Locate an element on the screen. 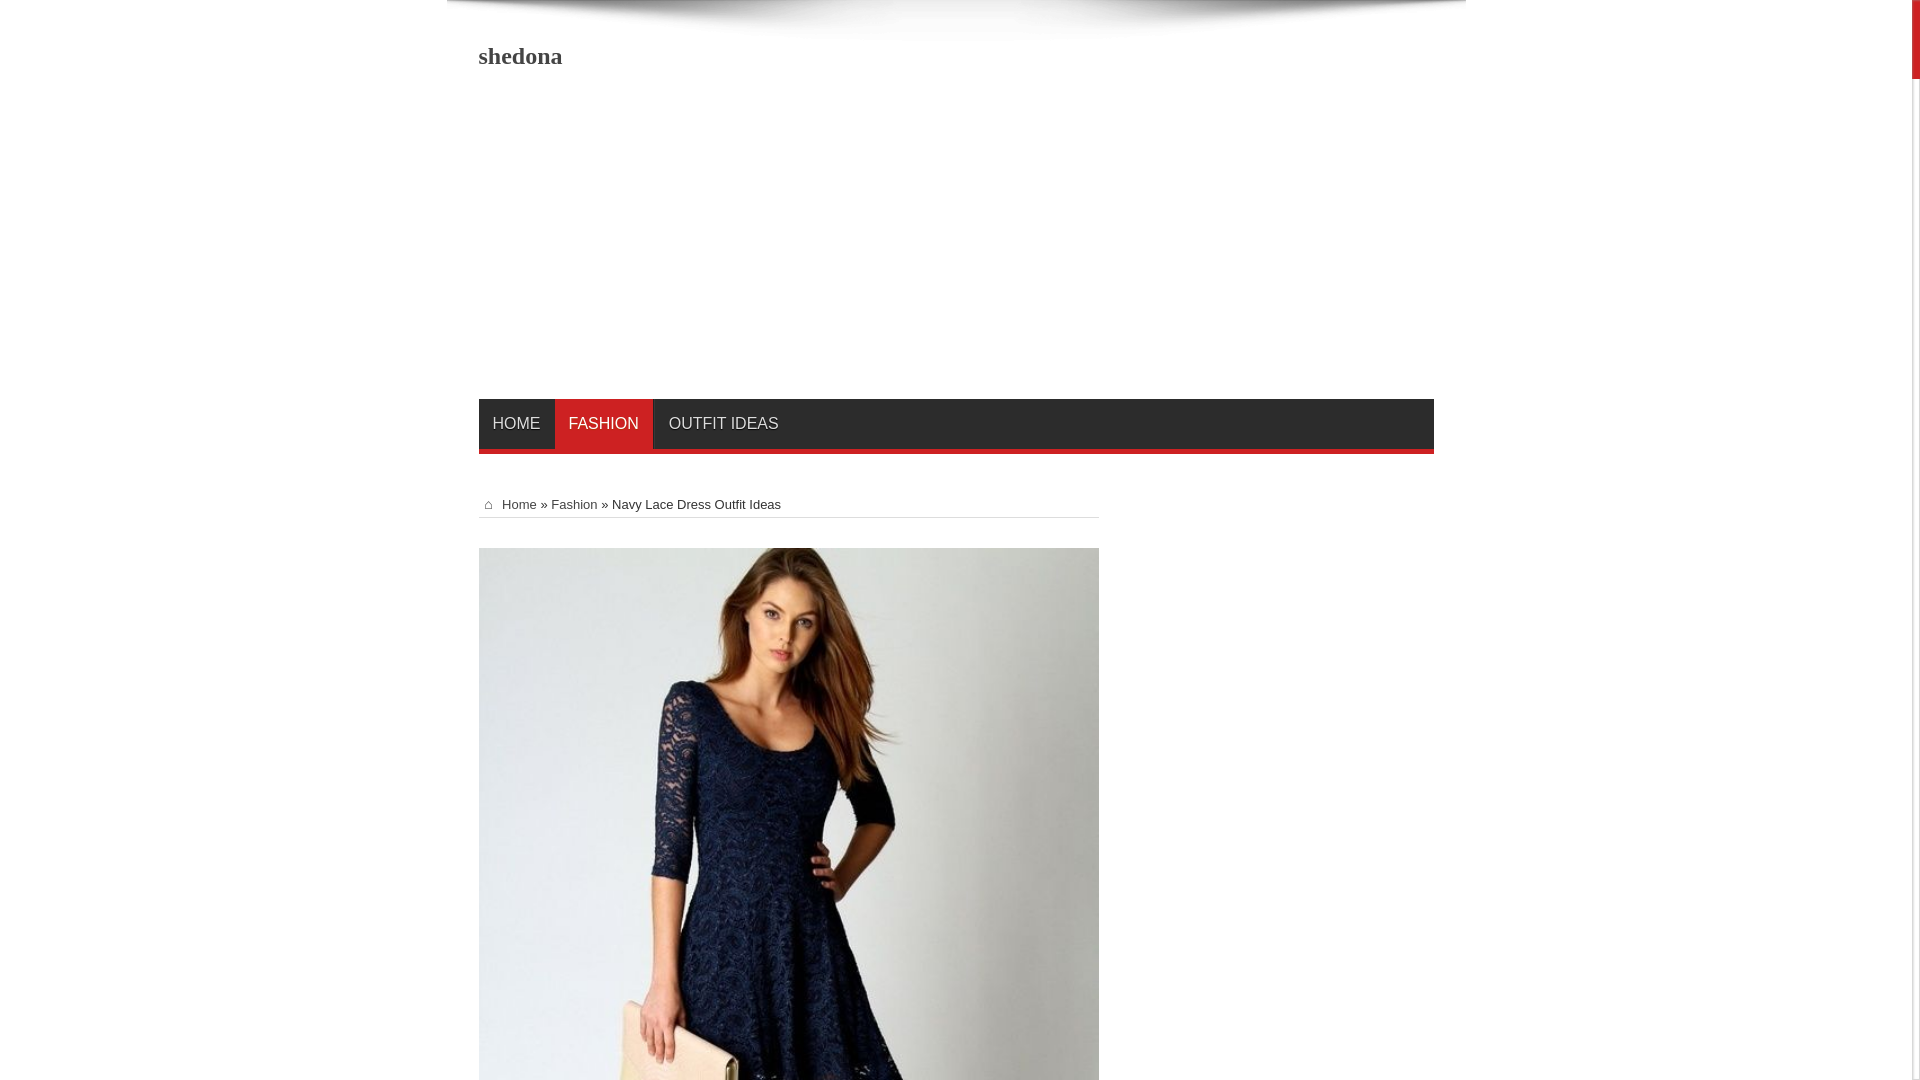  HOME is located at coordinates (516, 424).